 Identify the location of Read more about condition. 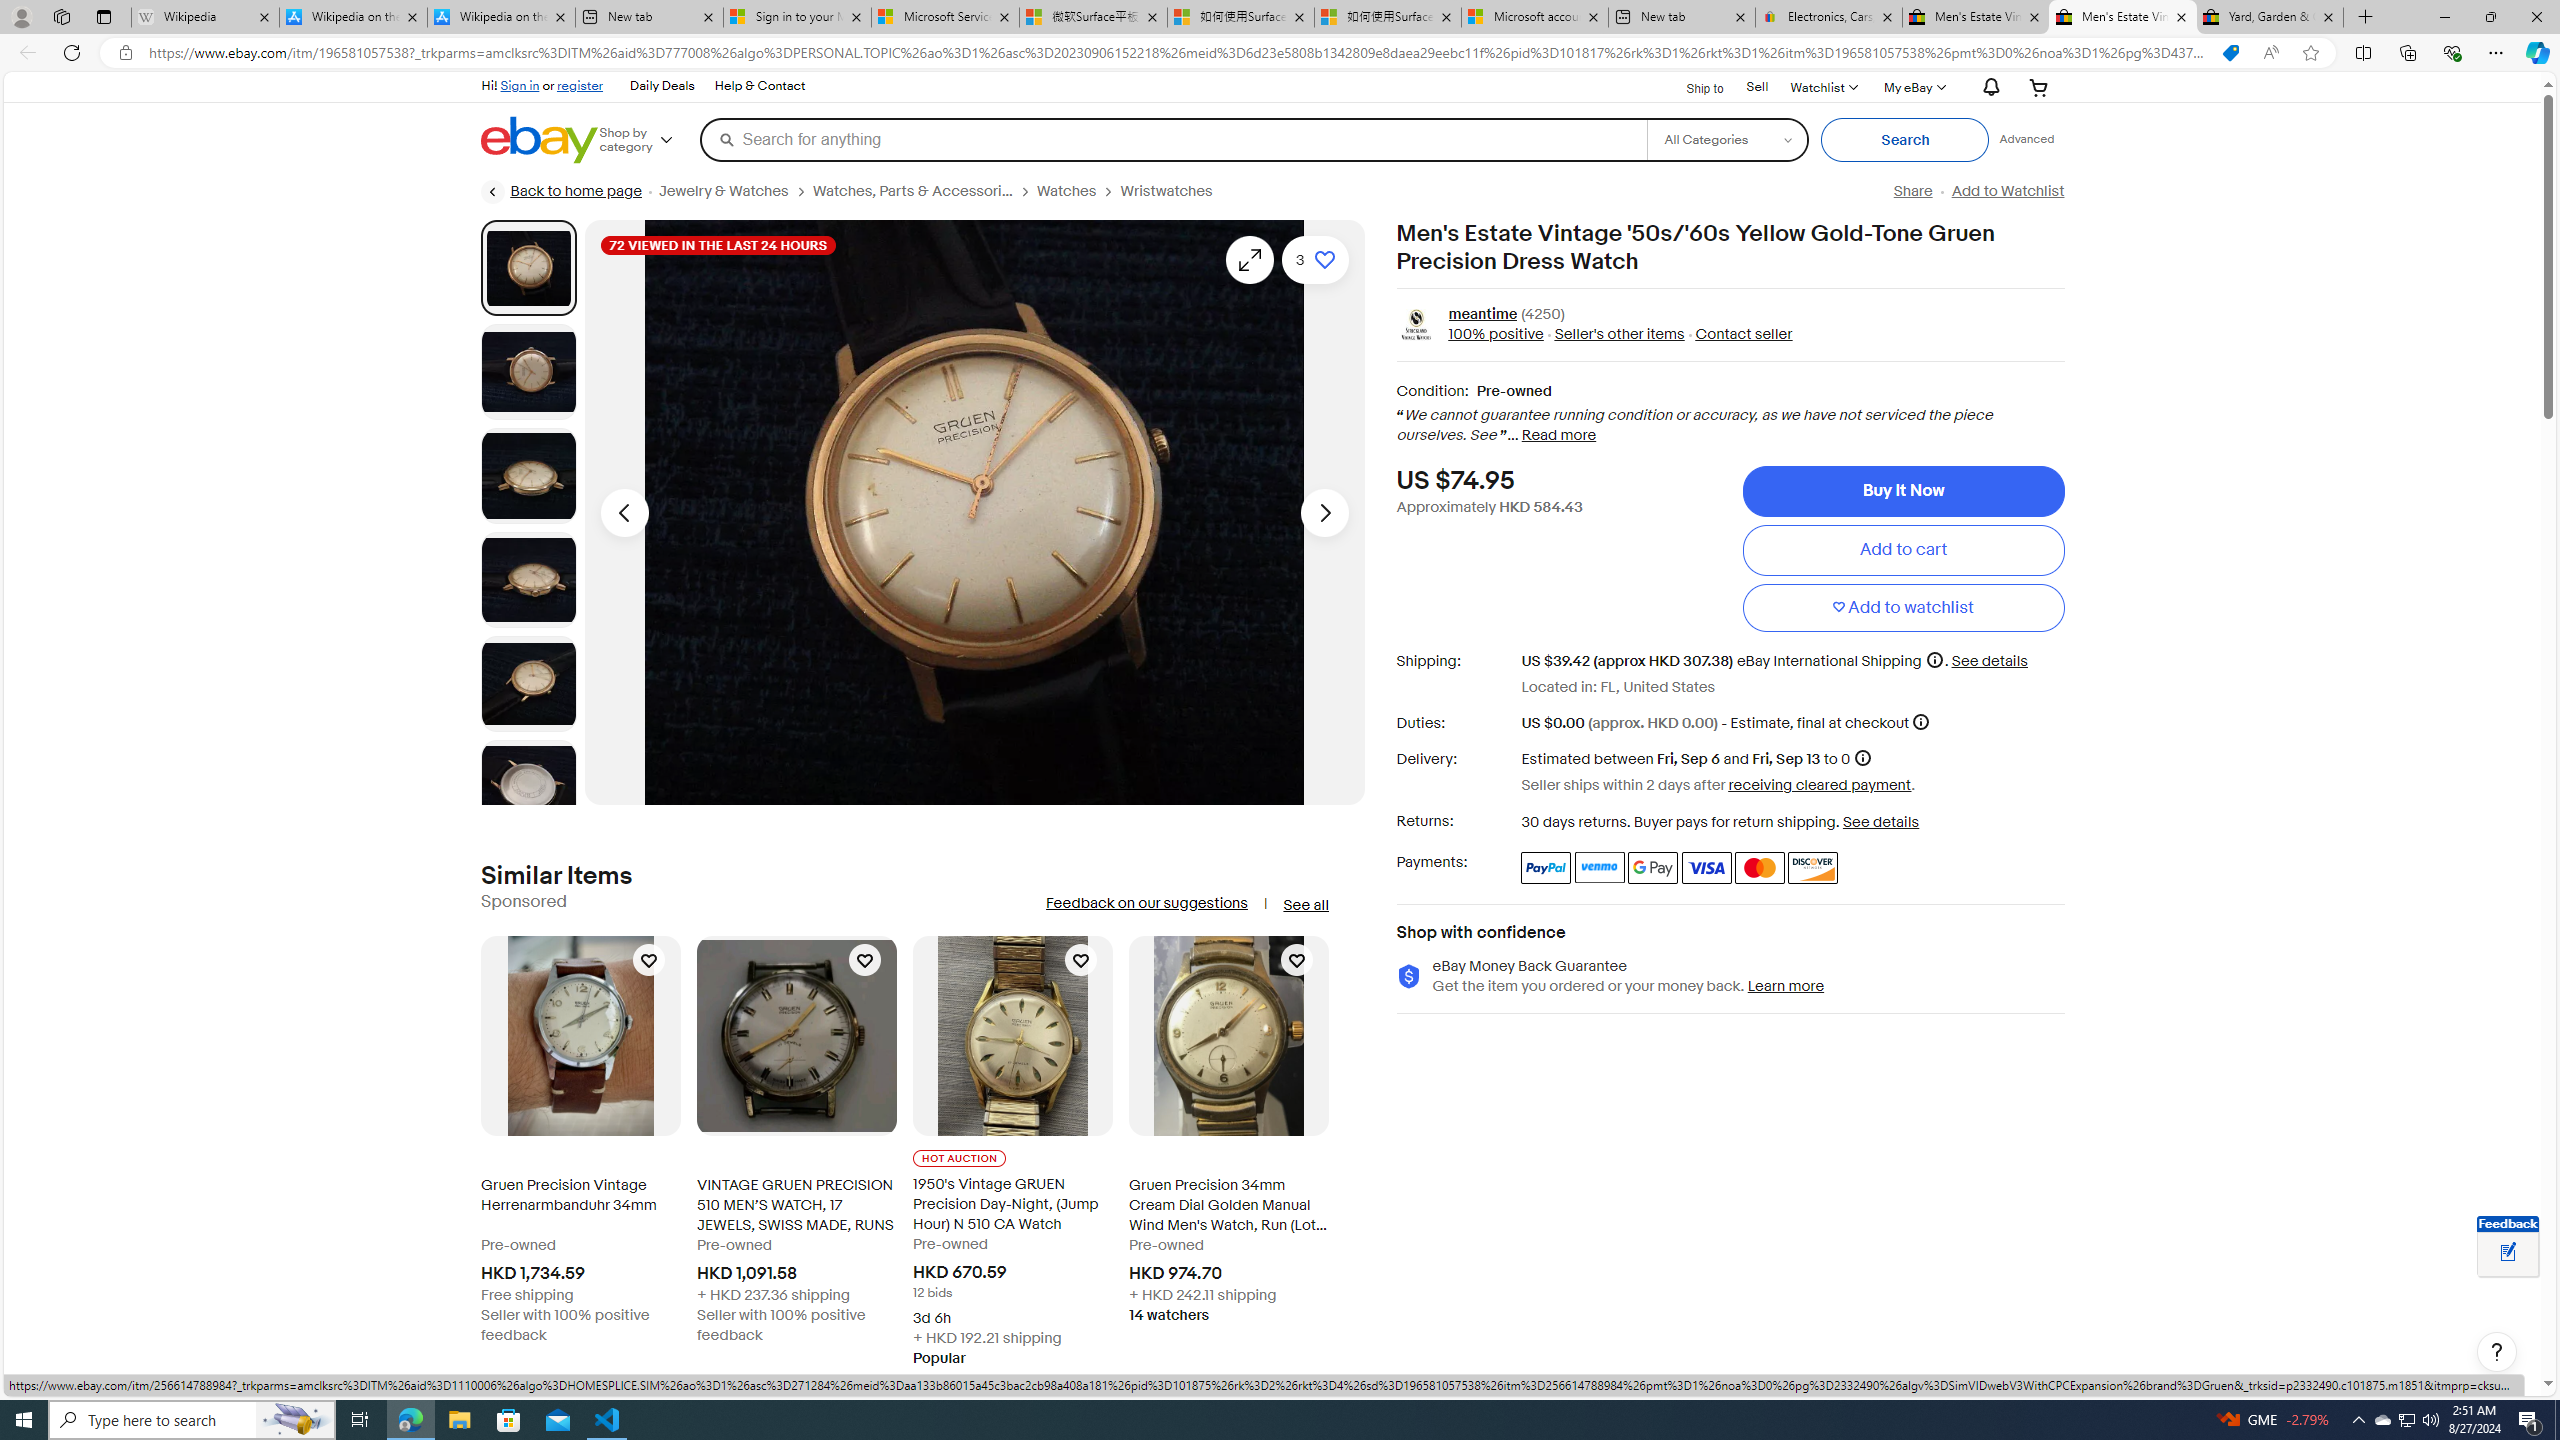
(1558, 436).